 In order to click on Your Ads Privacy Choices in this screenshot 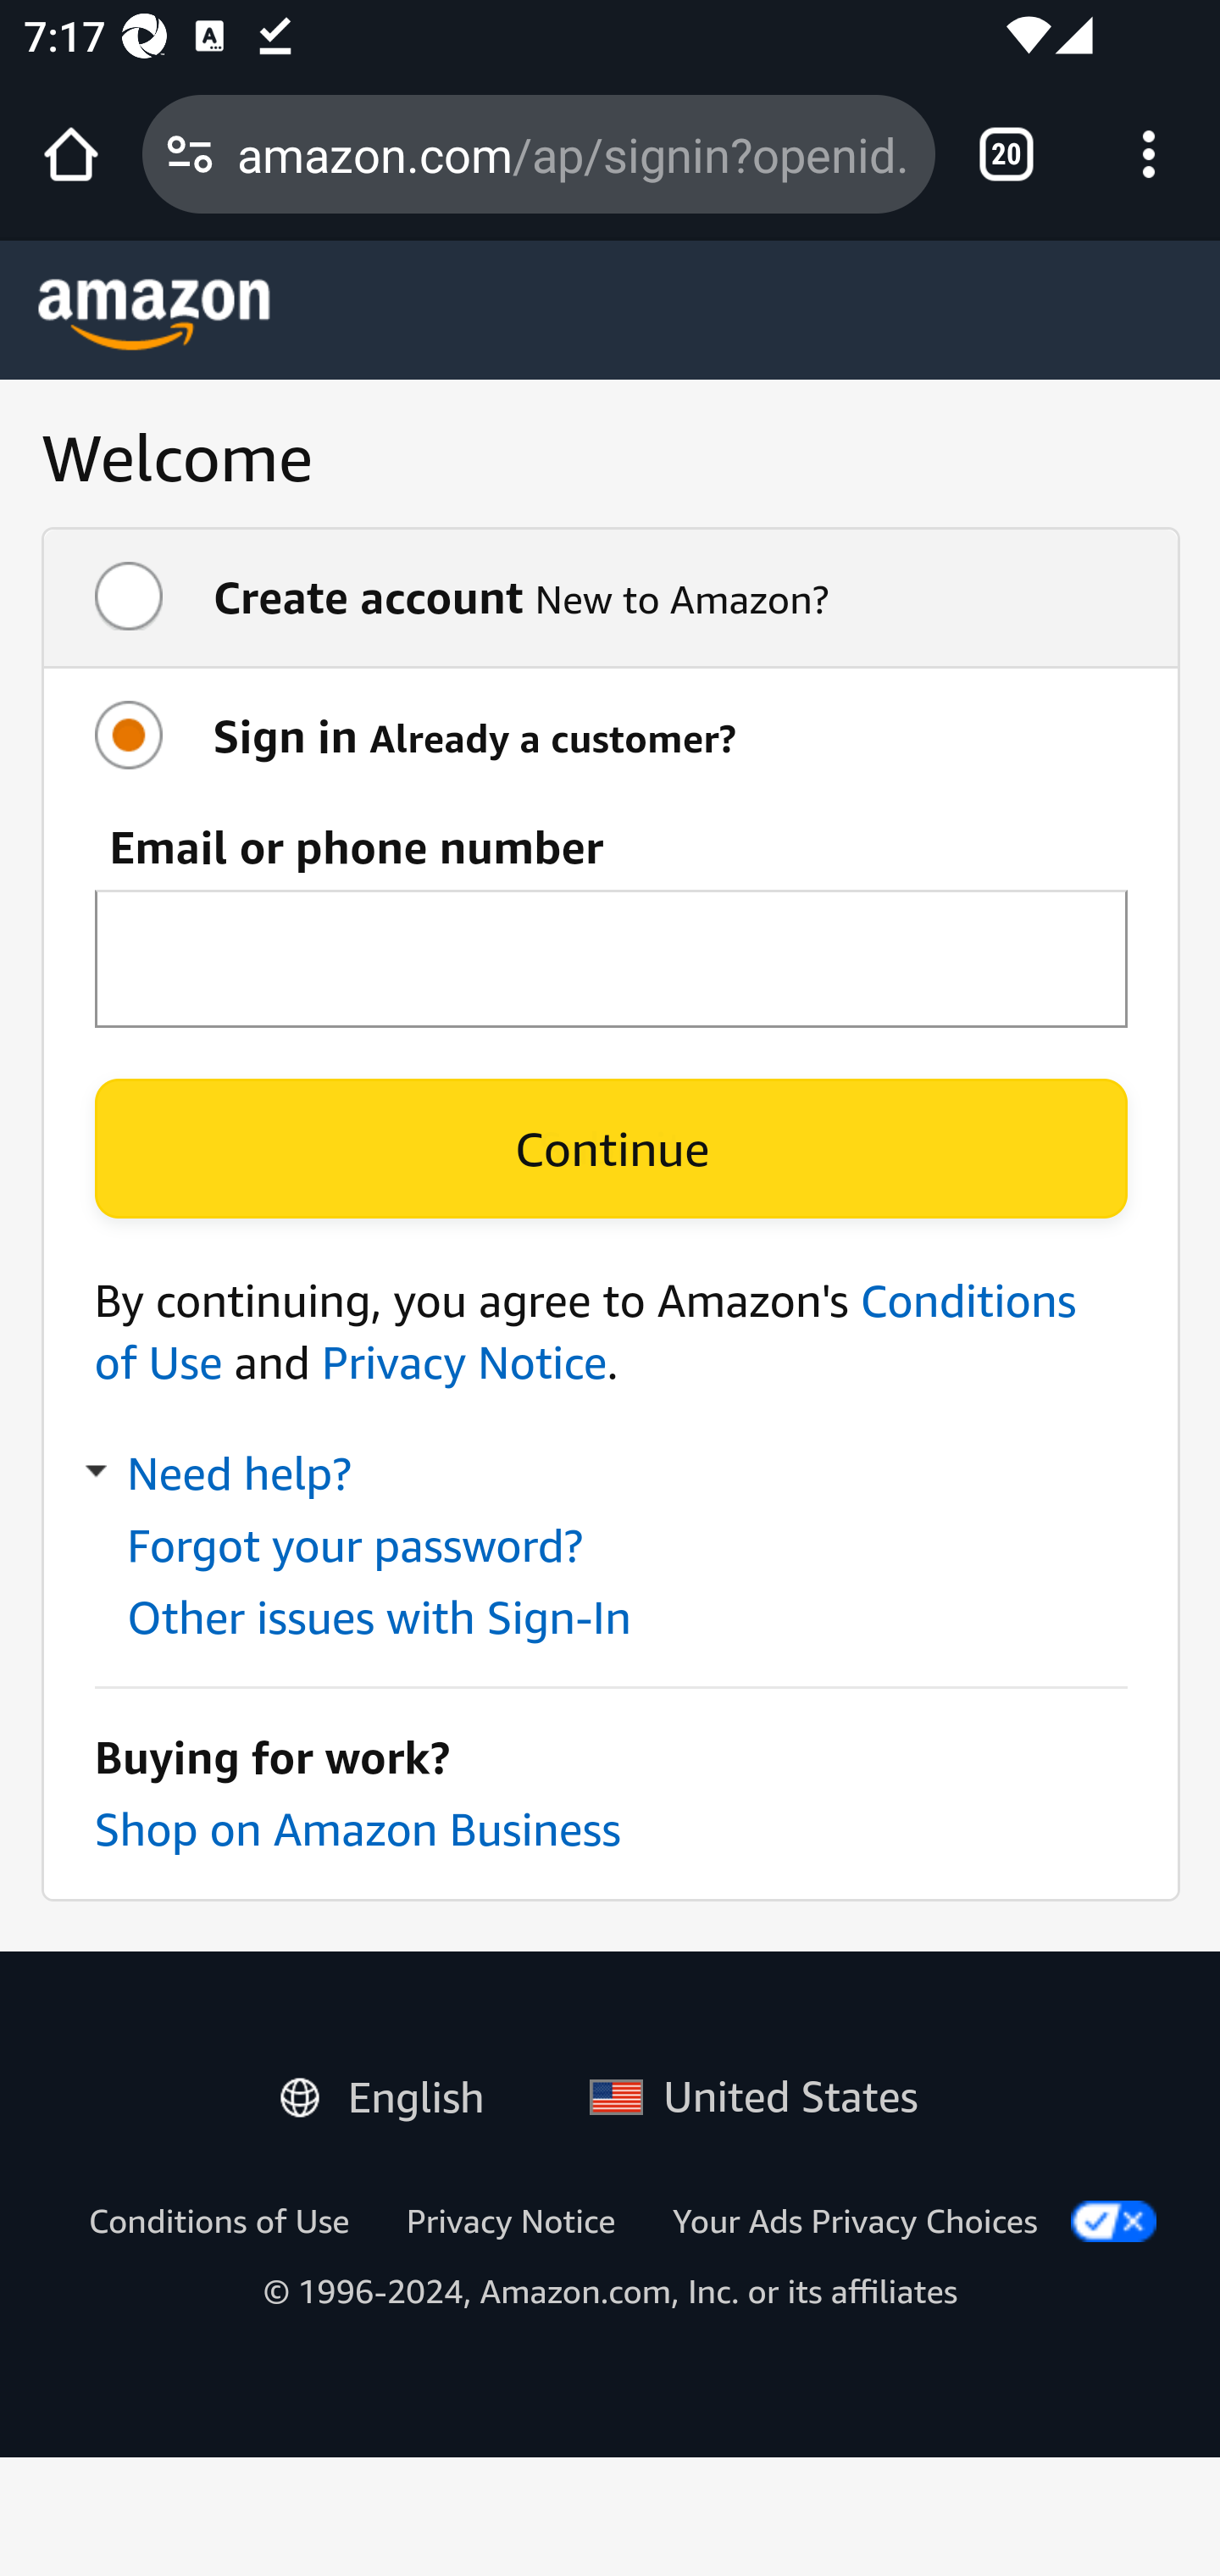, I will do `click(855, 2220)`.